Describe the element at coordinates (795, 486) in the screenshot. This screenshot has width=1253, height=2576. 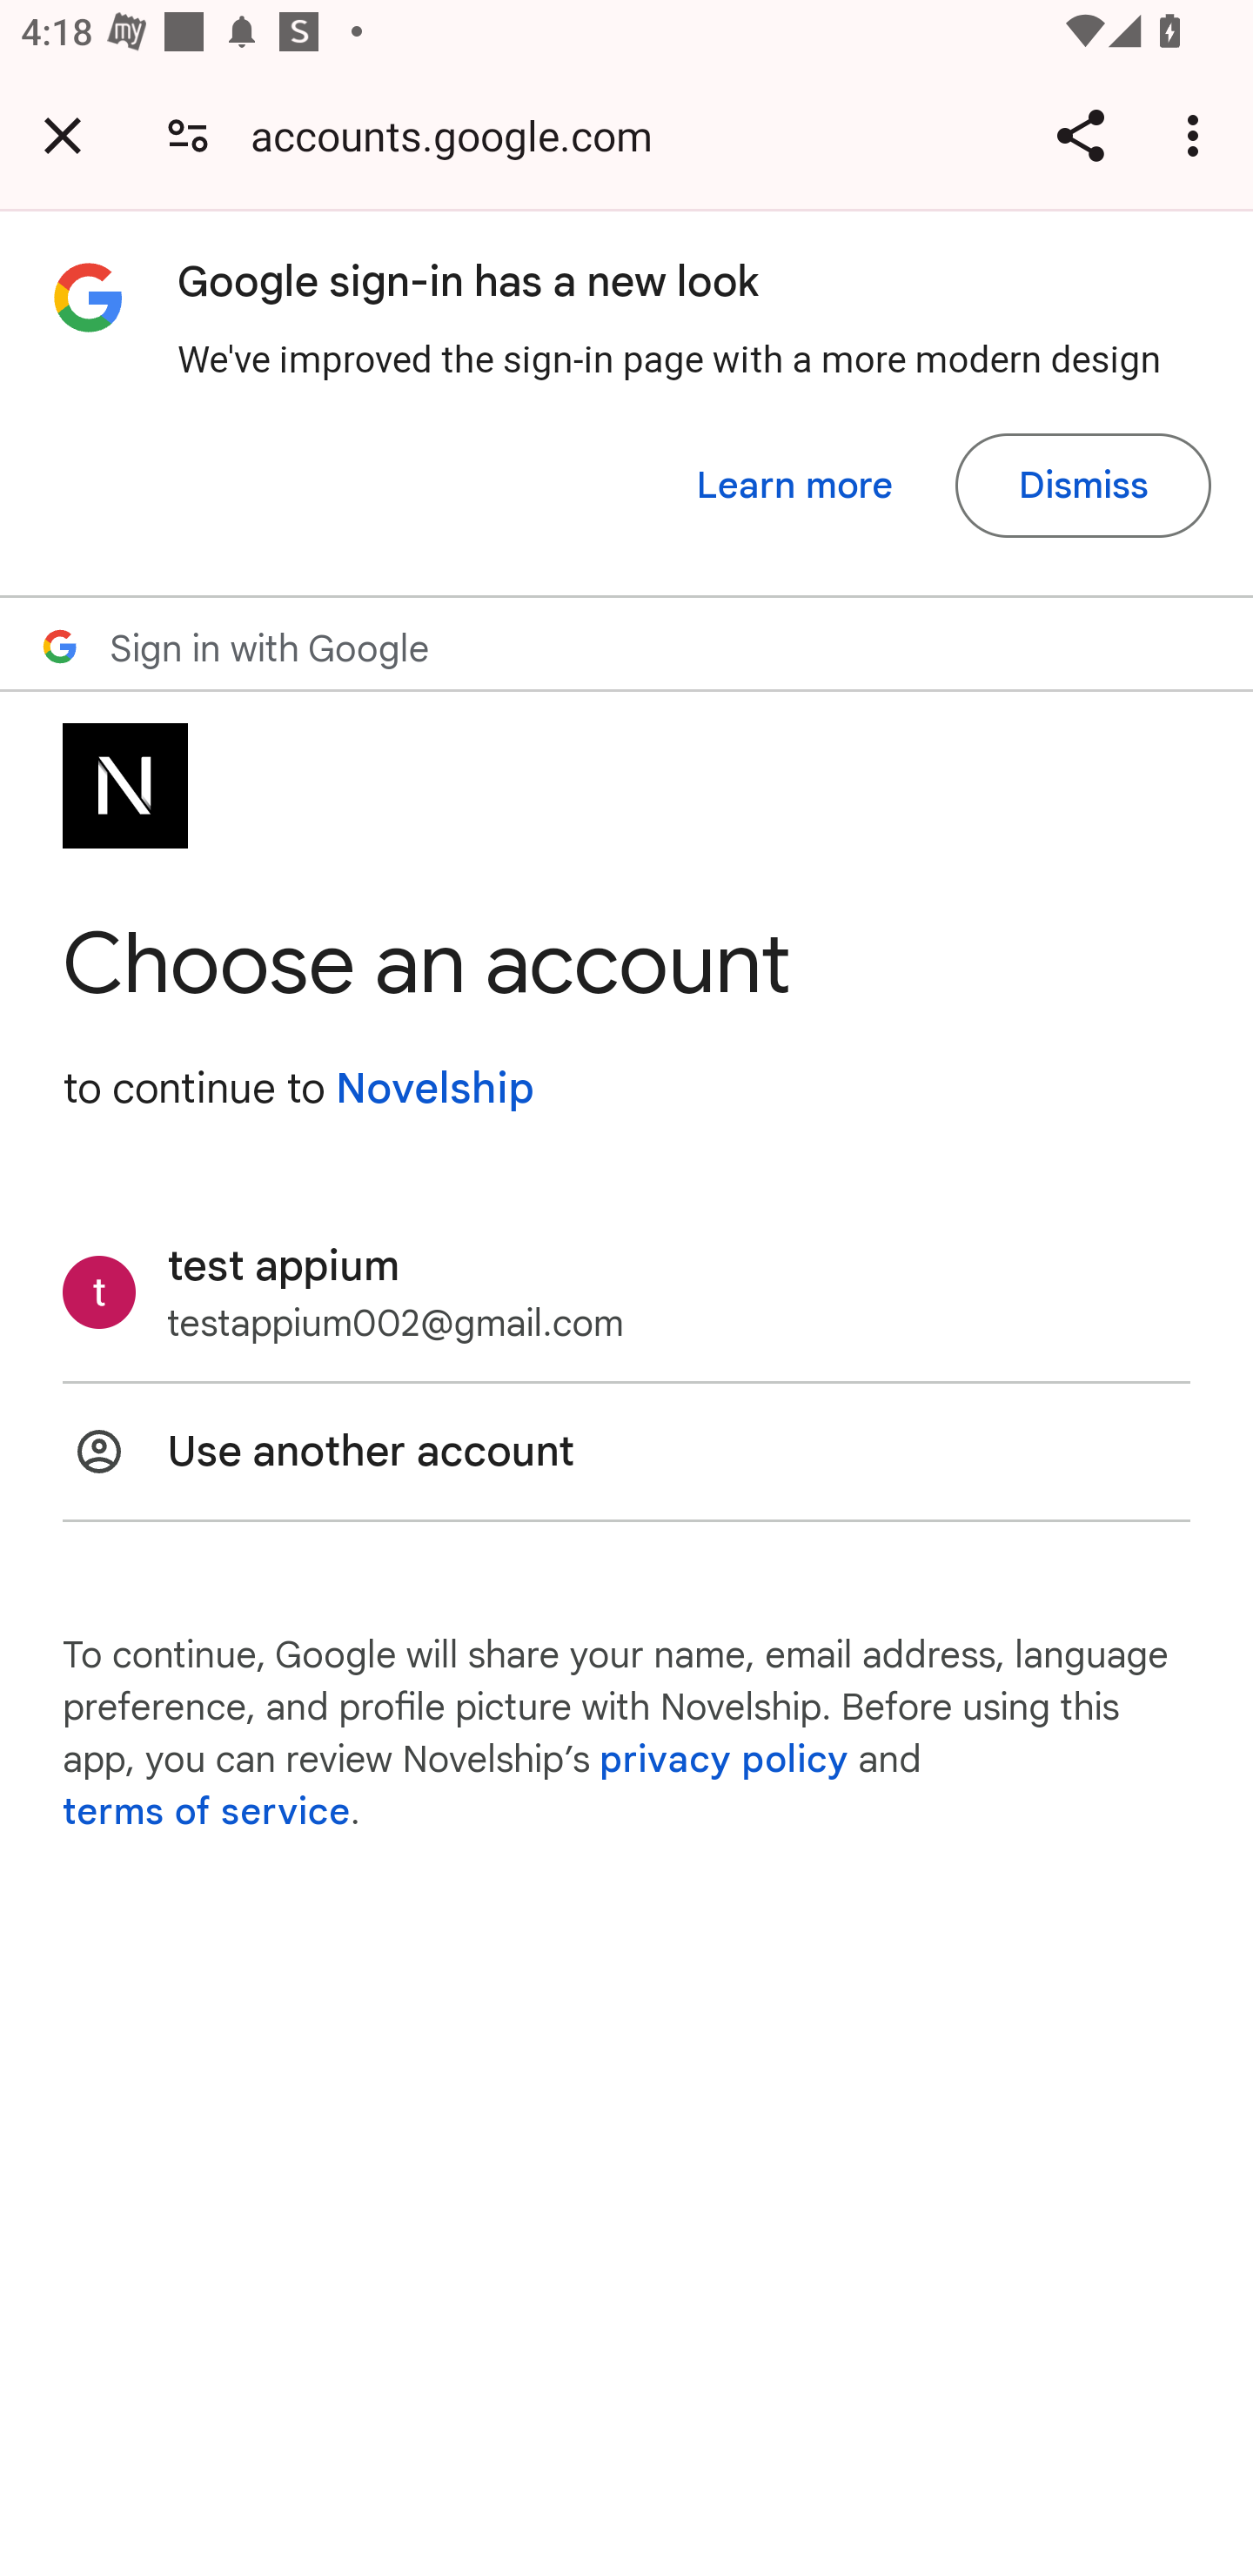
I see `Learn more` at that location.